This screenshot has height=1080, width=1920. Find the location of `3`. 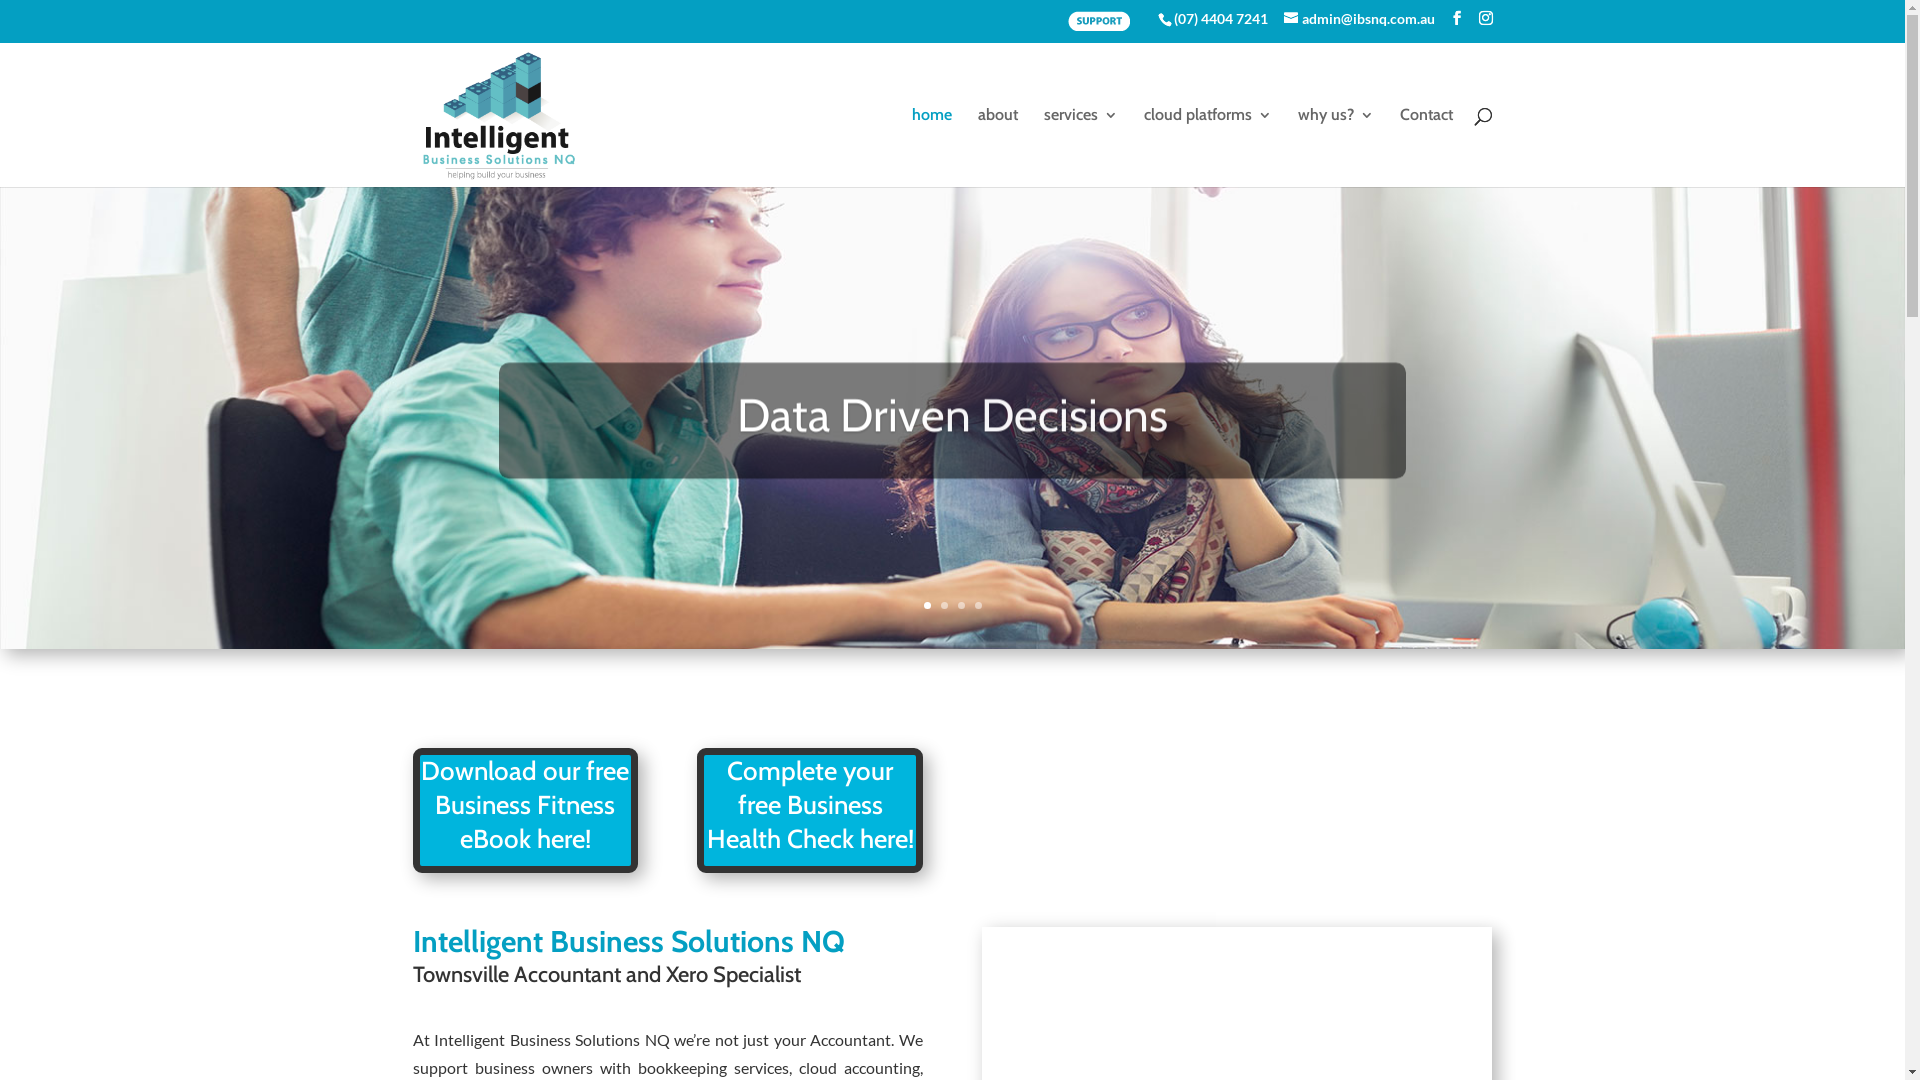

3 is located at coordinates (961, 606).